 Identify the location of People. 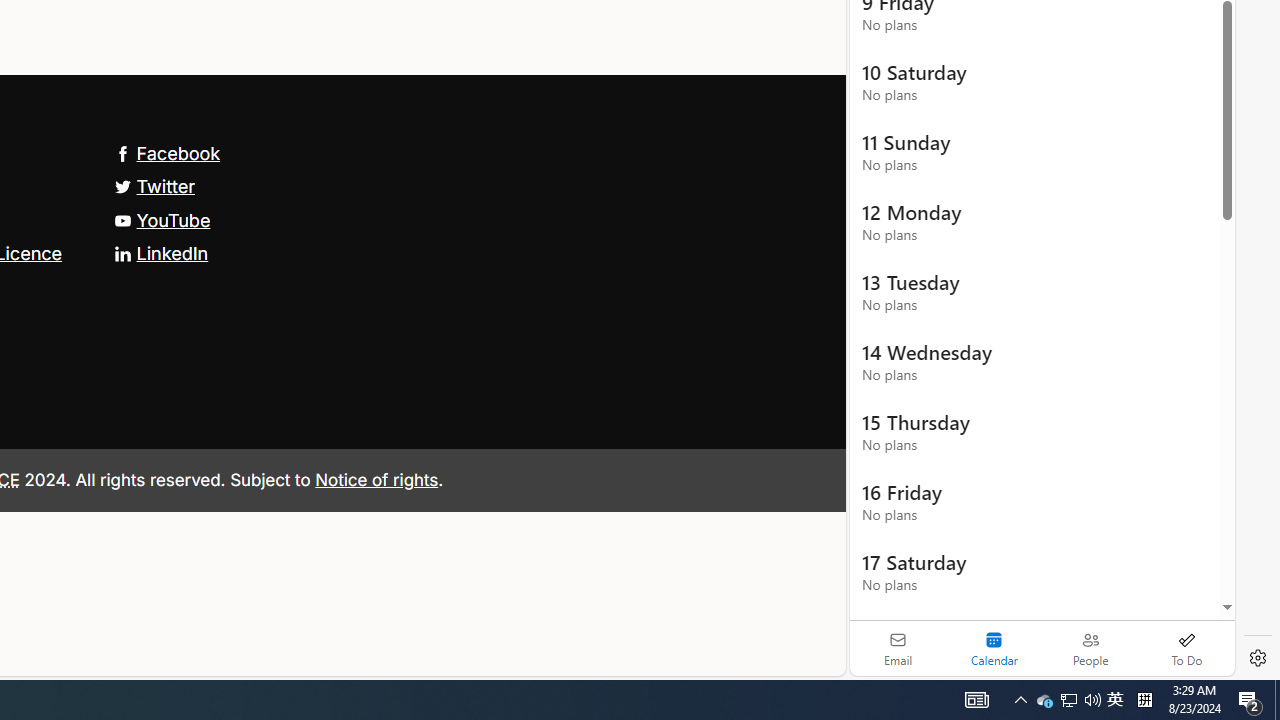
(1090, 648).